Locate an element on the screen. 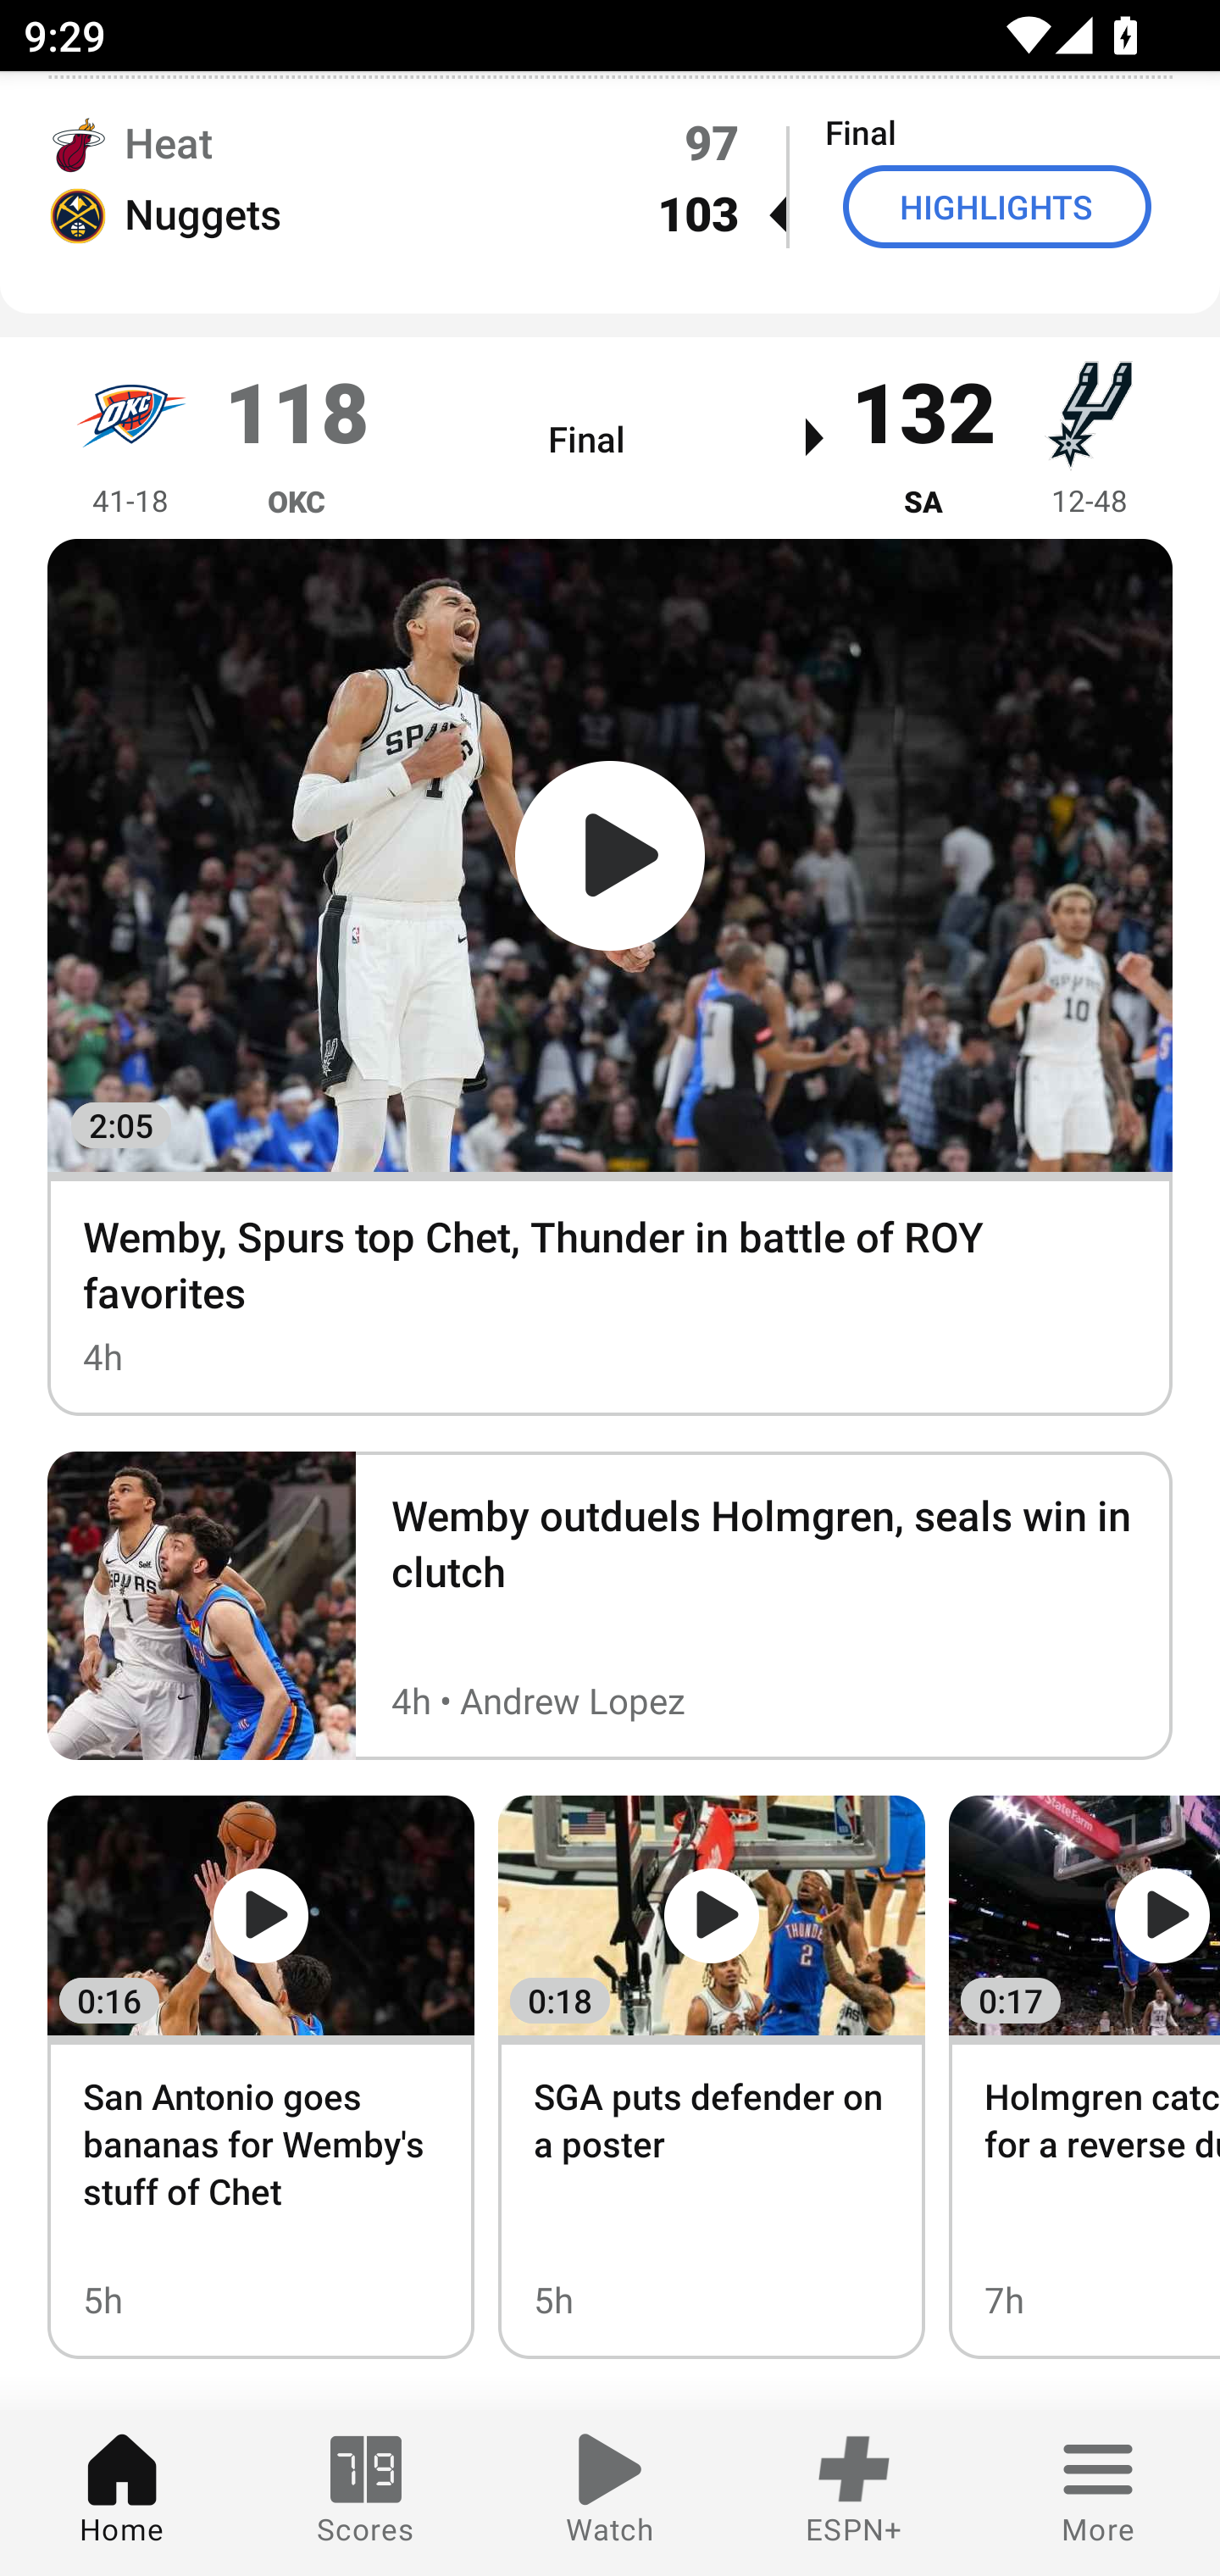 The image size is (1220, 2576). Heat 97 Final Nuggets 103  HIGHLIGHTS is located at coordinates (610, 178).